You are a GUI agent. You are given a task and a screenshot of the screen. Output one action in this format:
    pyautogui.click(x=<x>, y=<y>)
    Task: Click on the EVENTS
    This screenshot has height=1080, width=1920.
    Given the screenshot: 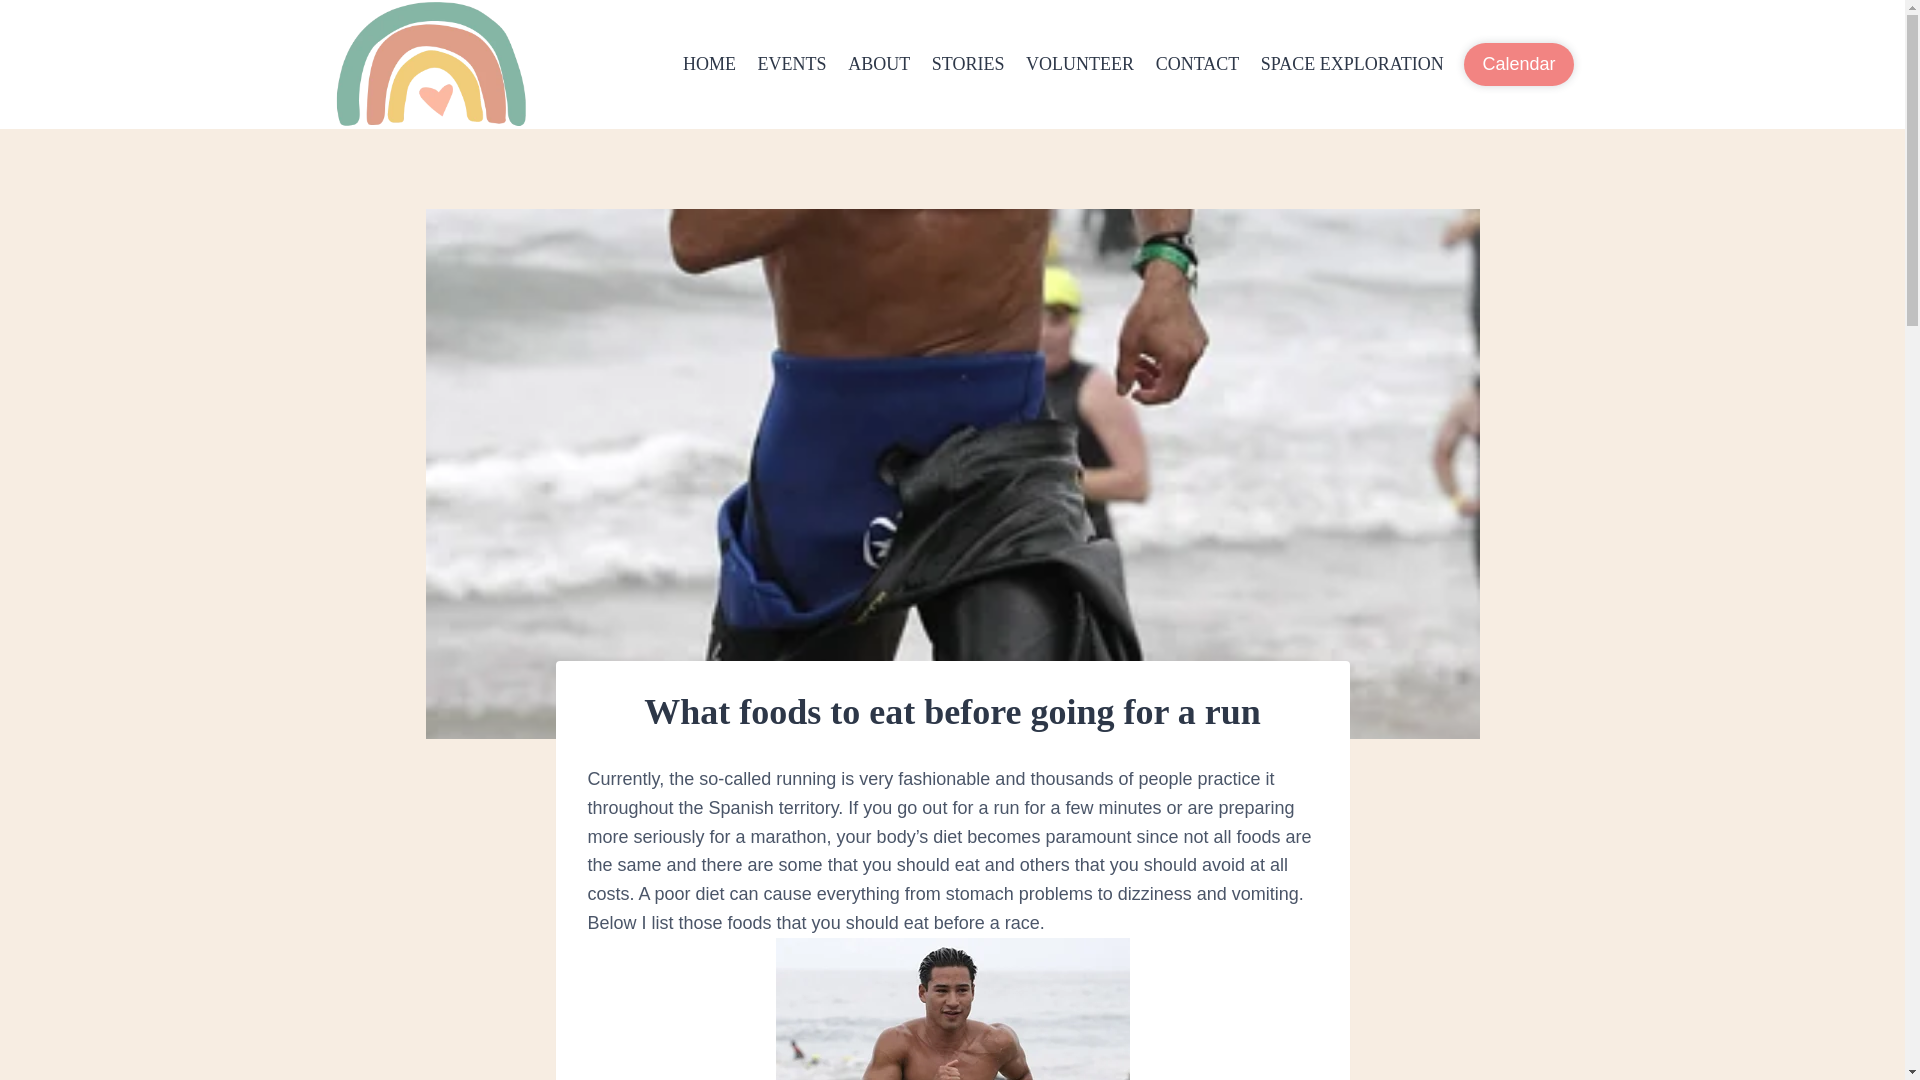 What is the action you would take?
    pyautogui.click(x=792, y=64)
    